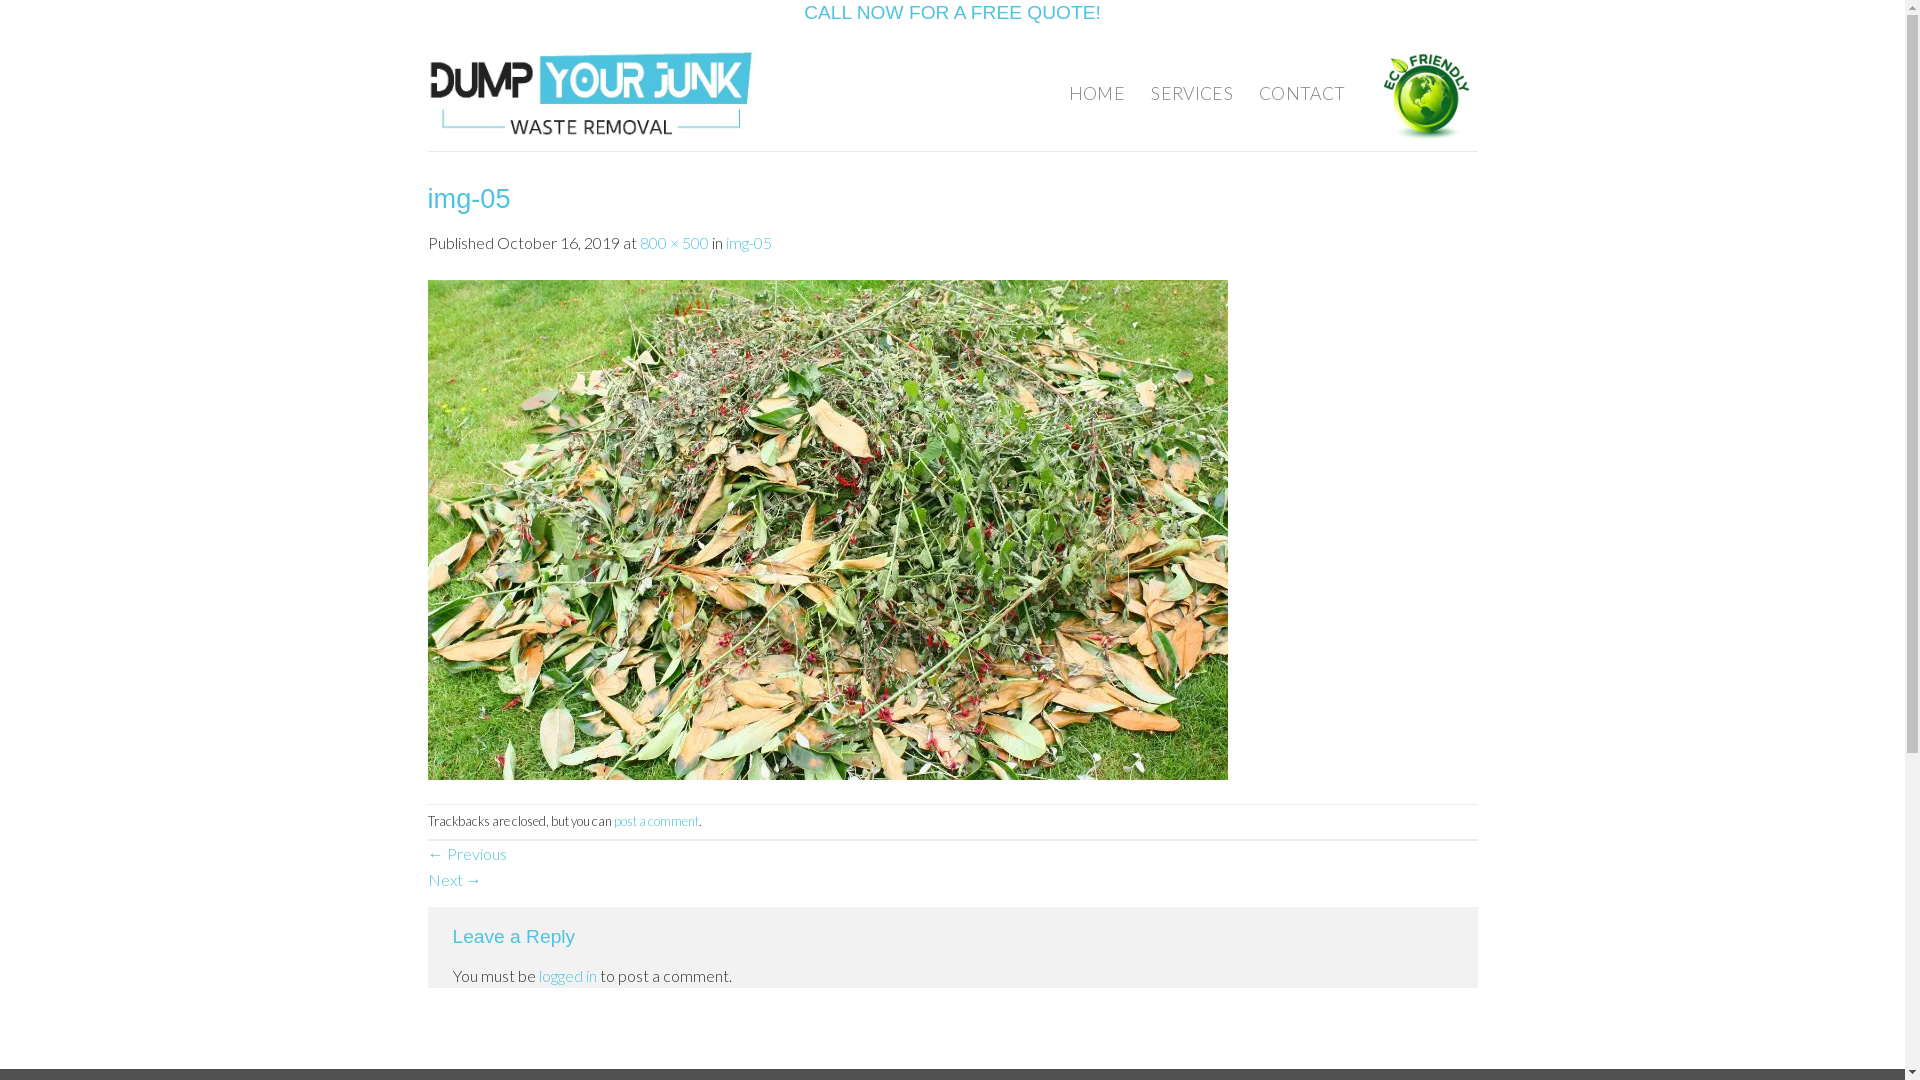 This screenshot has height=1080, width=1920. I want to click on SERVICES, so click(1192, 94).